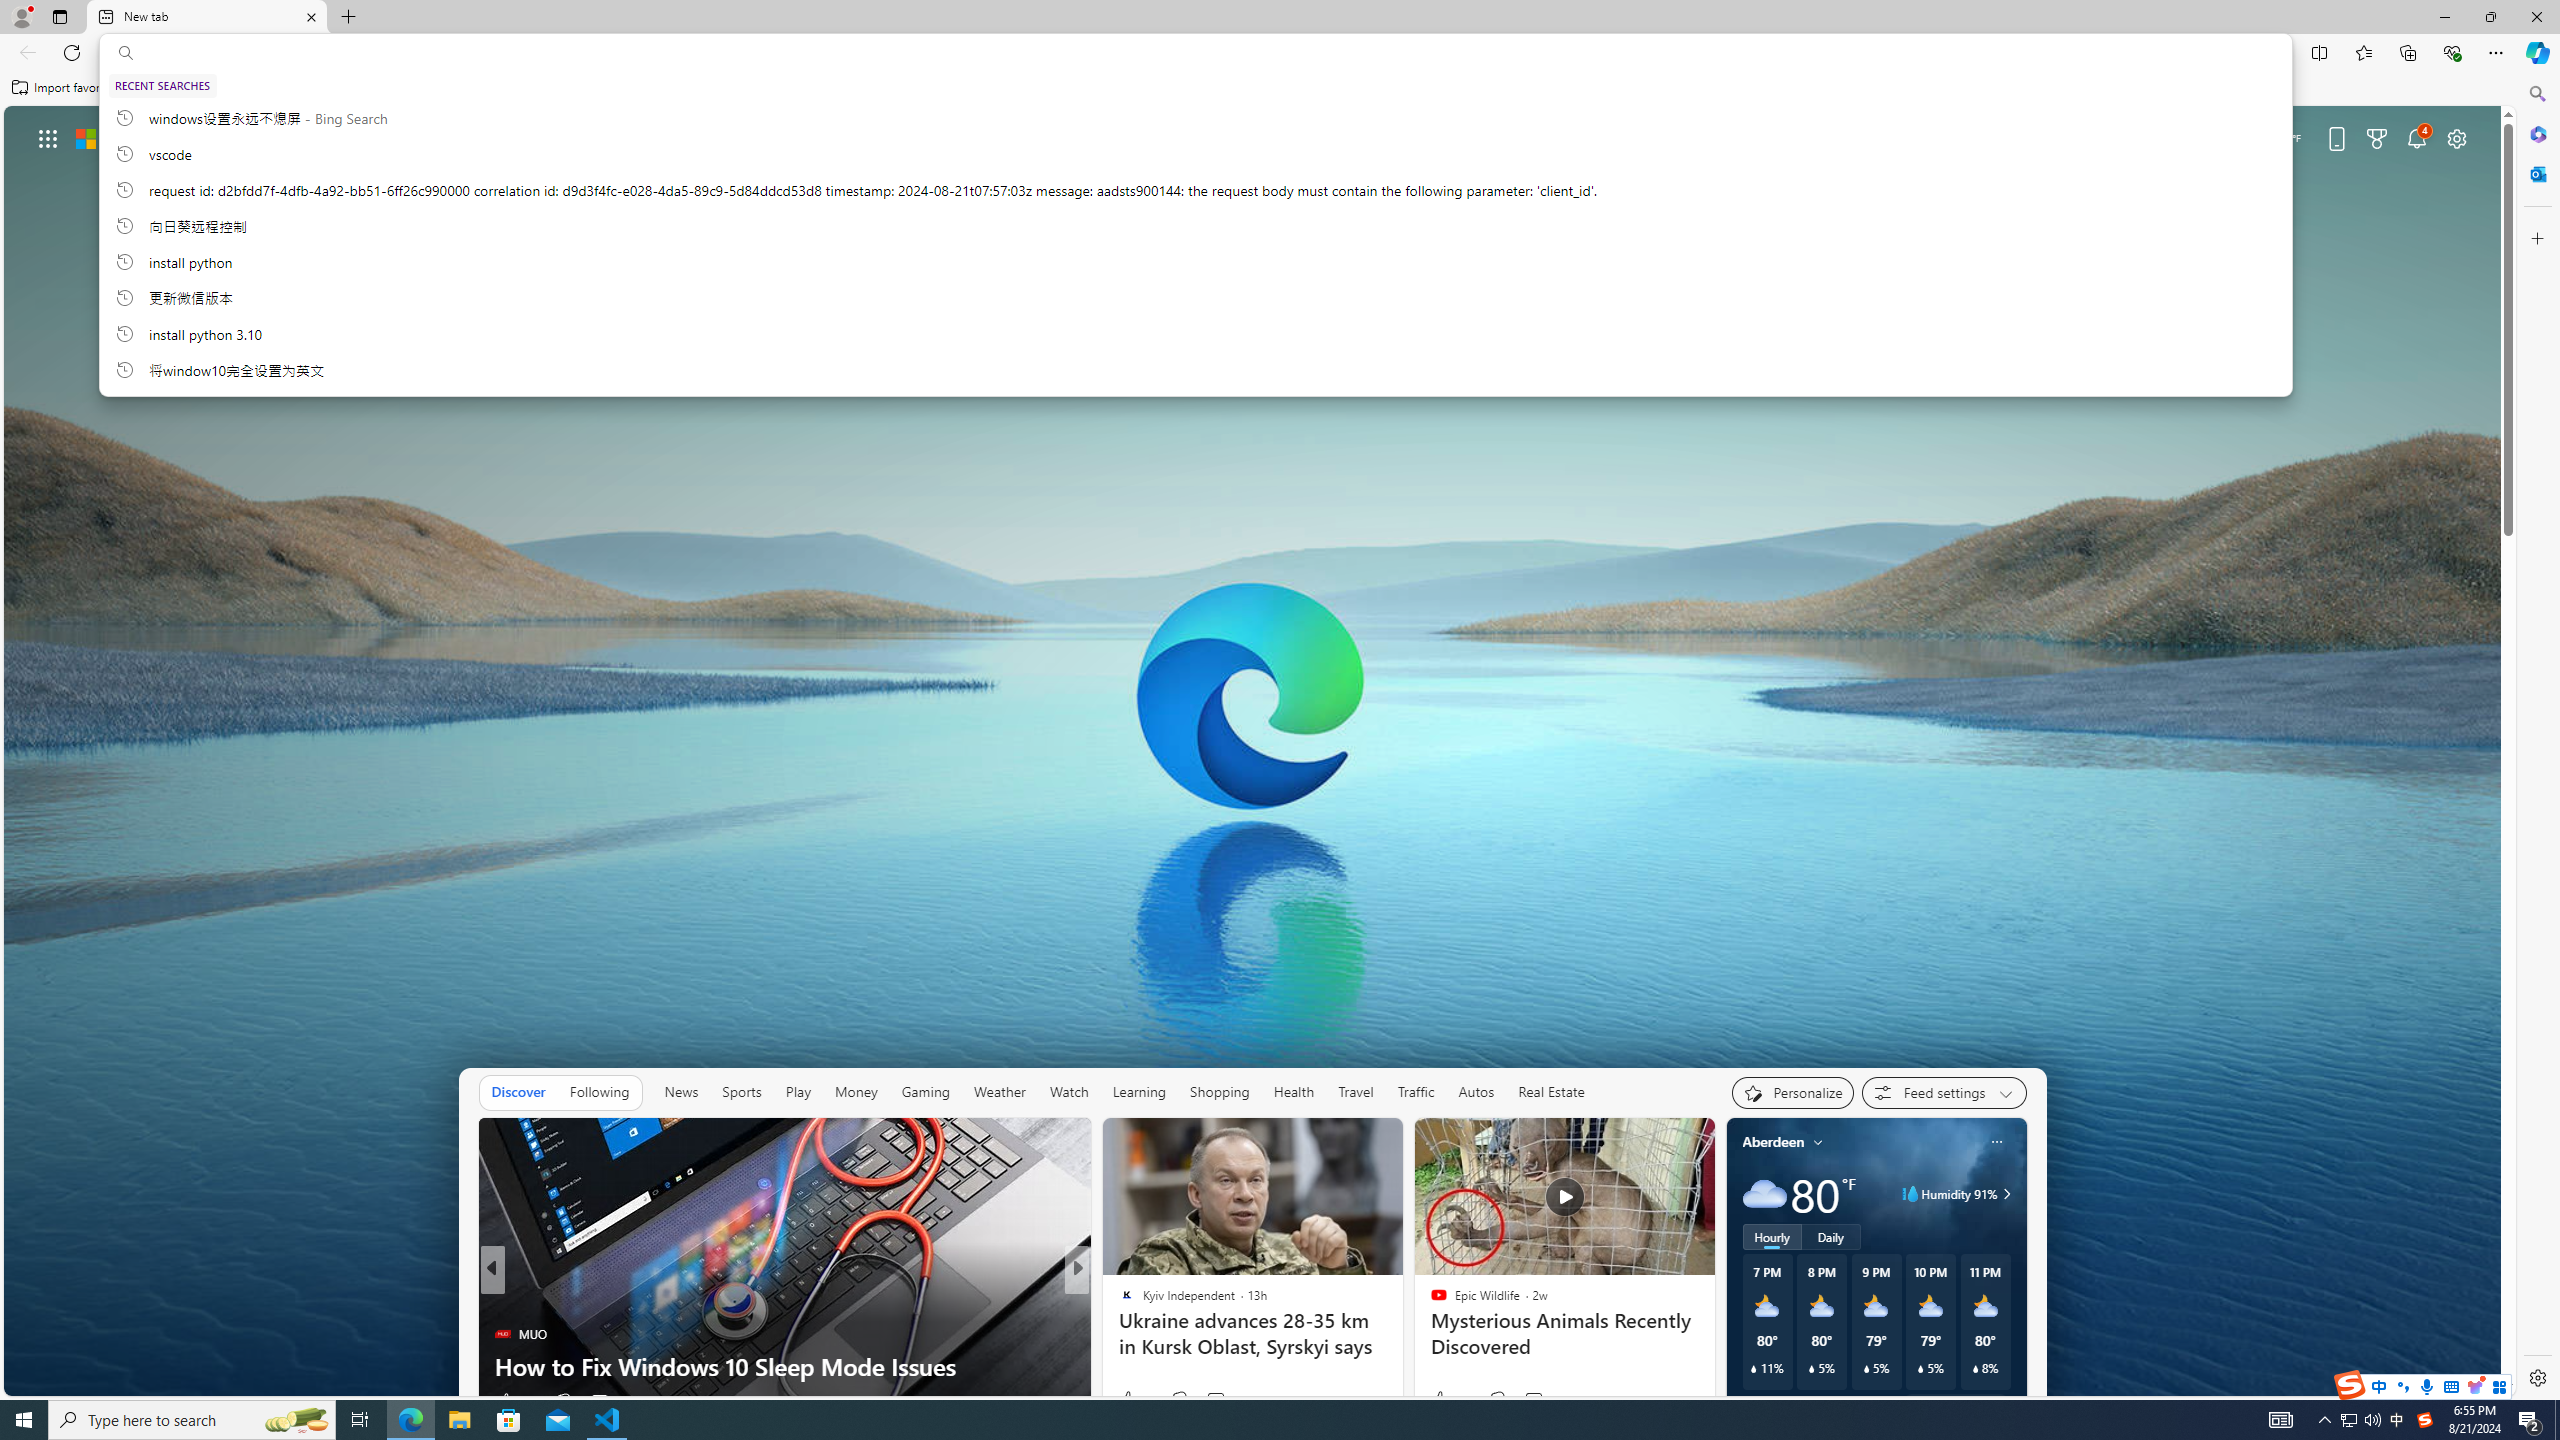 This screenshot has width=2560, height=1440. What do you see at coordinates (1127, 1400) in the screenshot?
I see `5k Like` at bounding box center [1127, 1400].